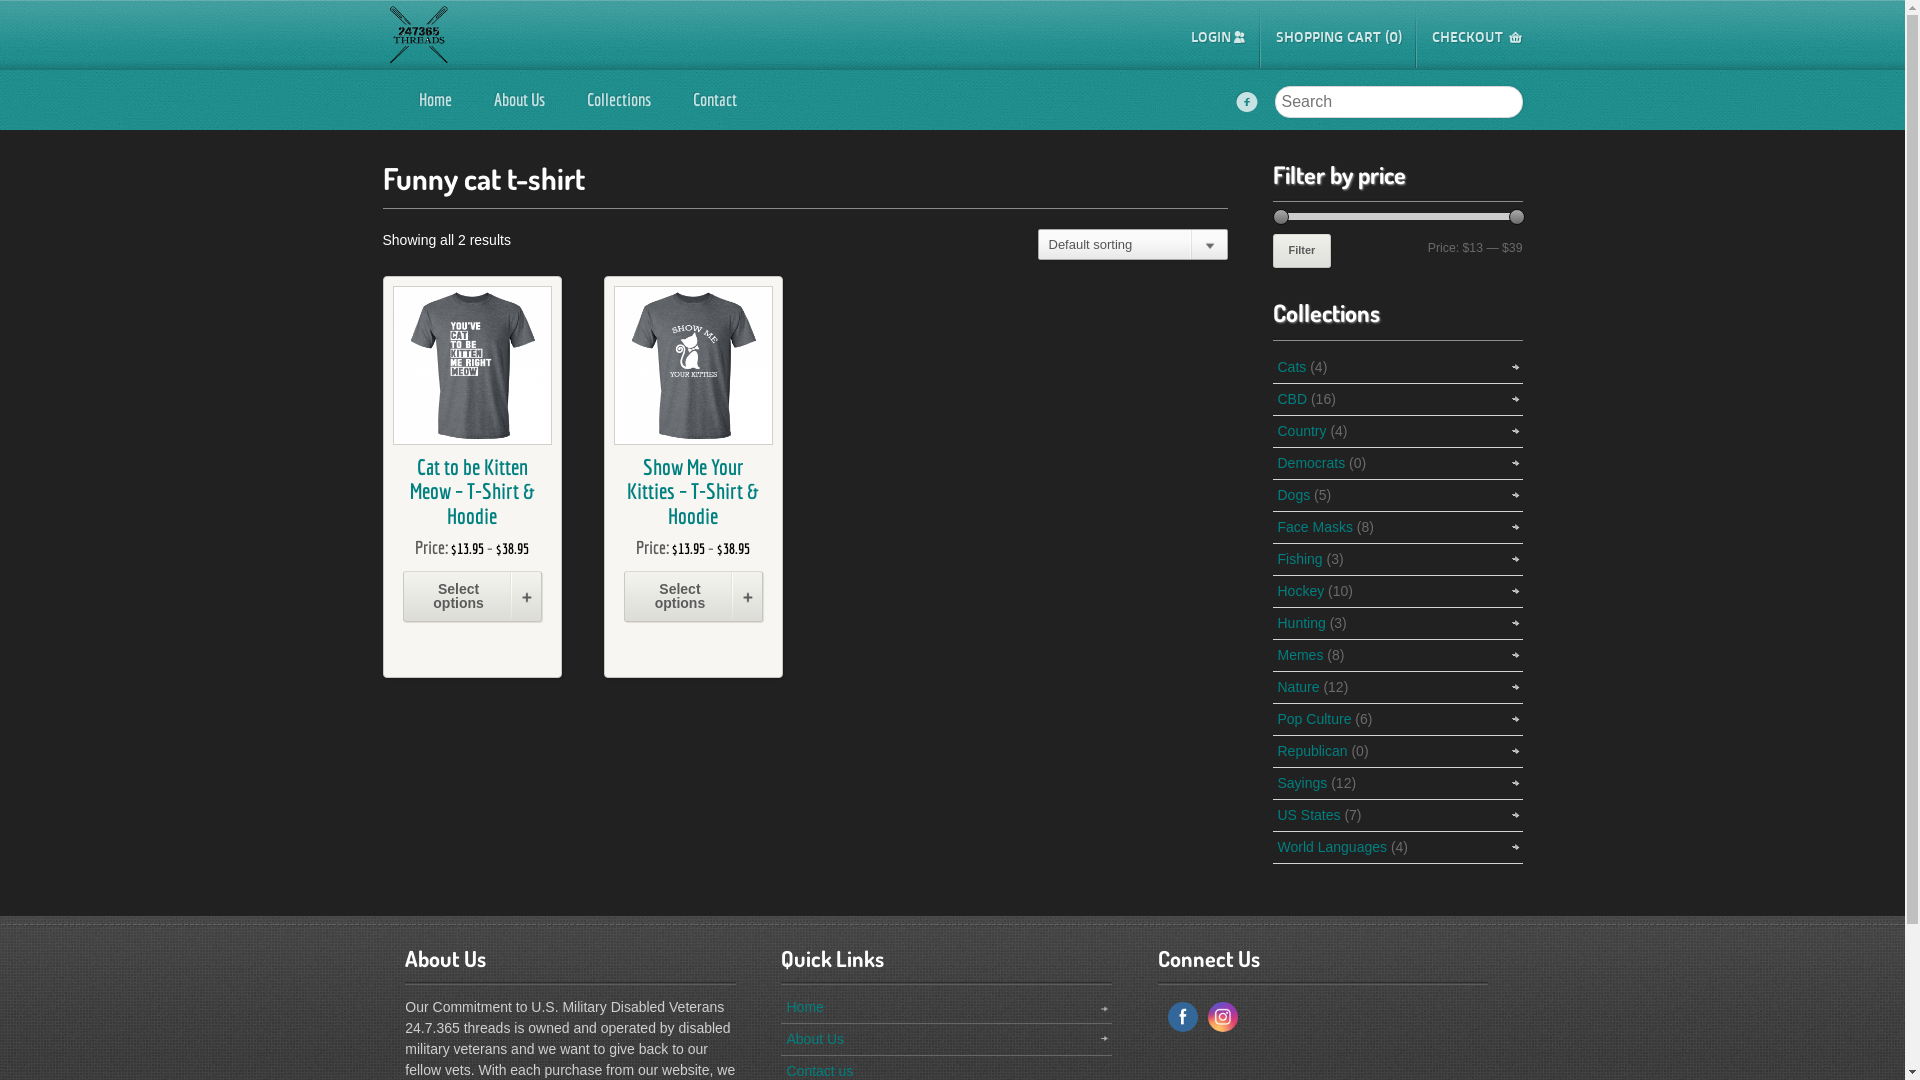 This screenshot has width=1920, height=1080. I want to click on Face Masks, so click(1316, 527).